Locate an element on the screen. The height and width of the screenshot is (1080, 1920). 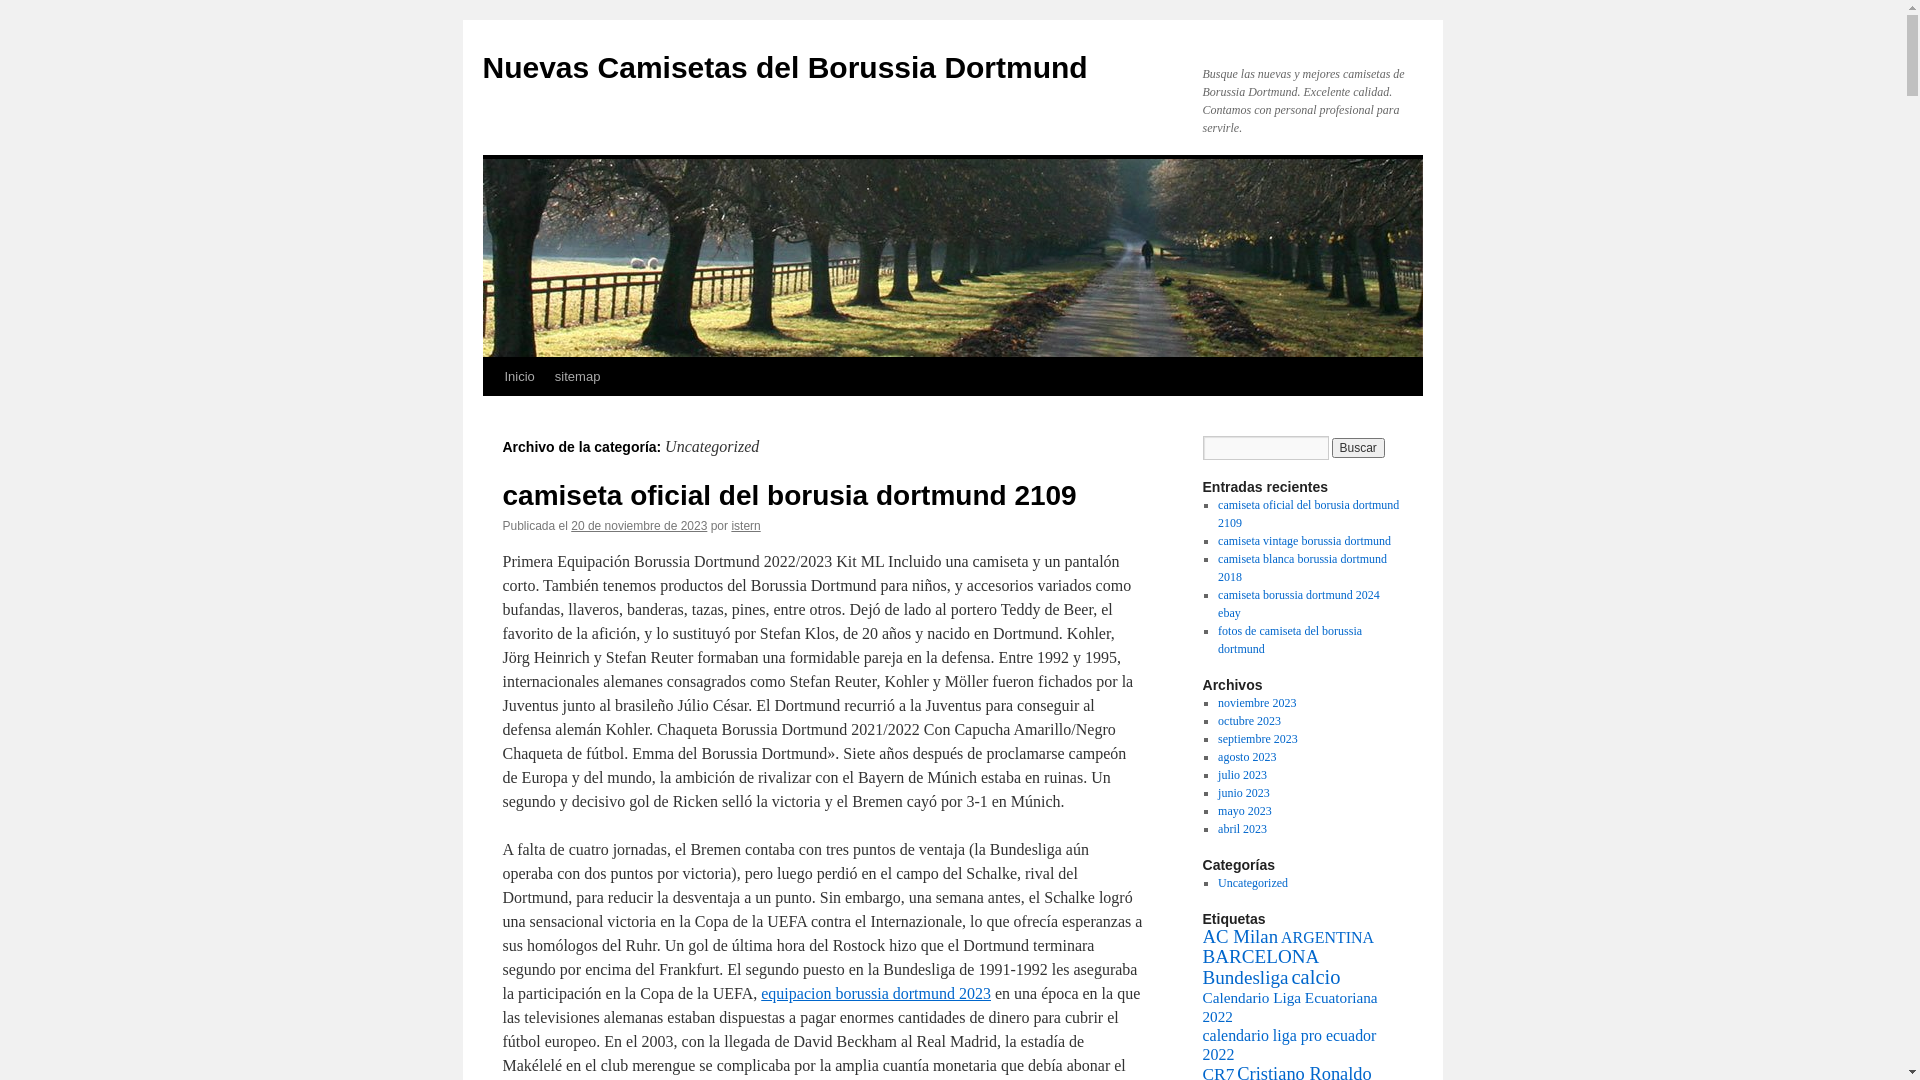
camiseta oficial del borusia dortmund 2109 is located at coordinates (789, 496).